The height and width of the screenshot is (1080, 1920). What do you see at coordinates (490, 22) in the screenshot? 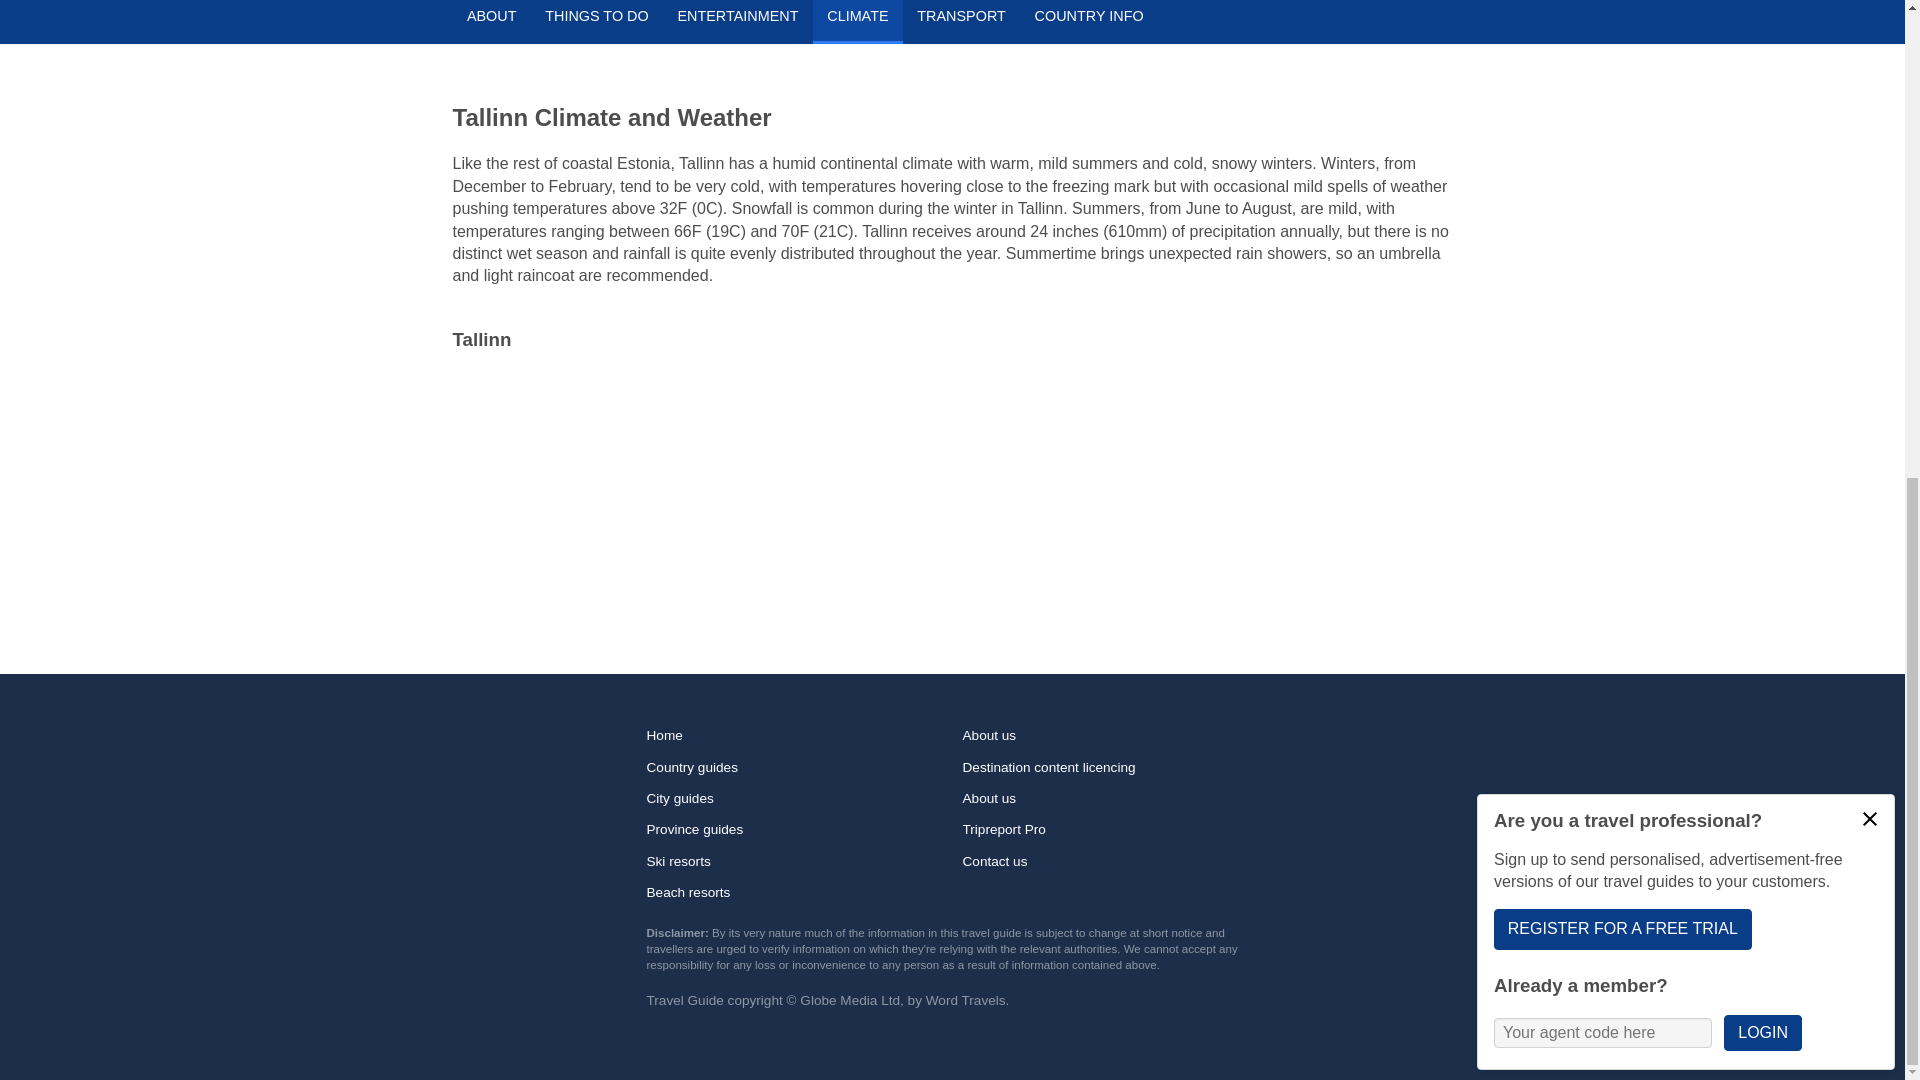
I see `ABOUT` at bounding box center [490, 22].